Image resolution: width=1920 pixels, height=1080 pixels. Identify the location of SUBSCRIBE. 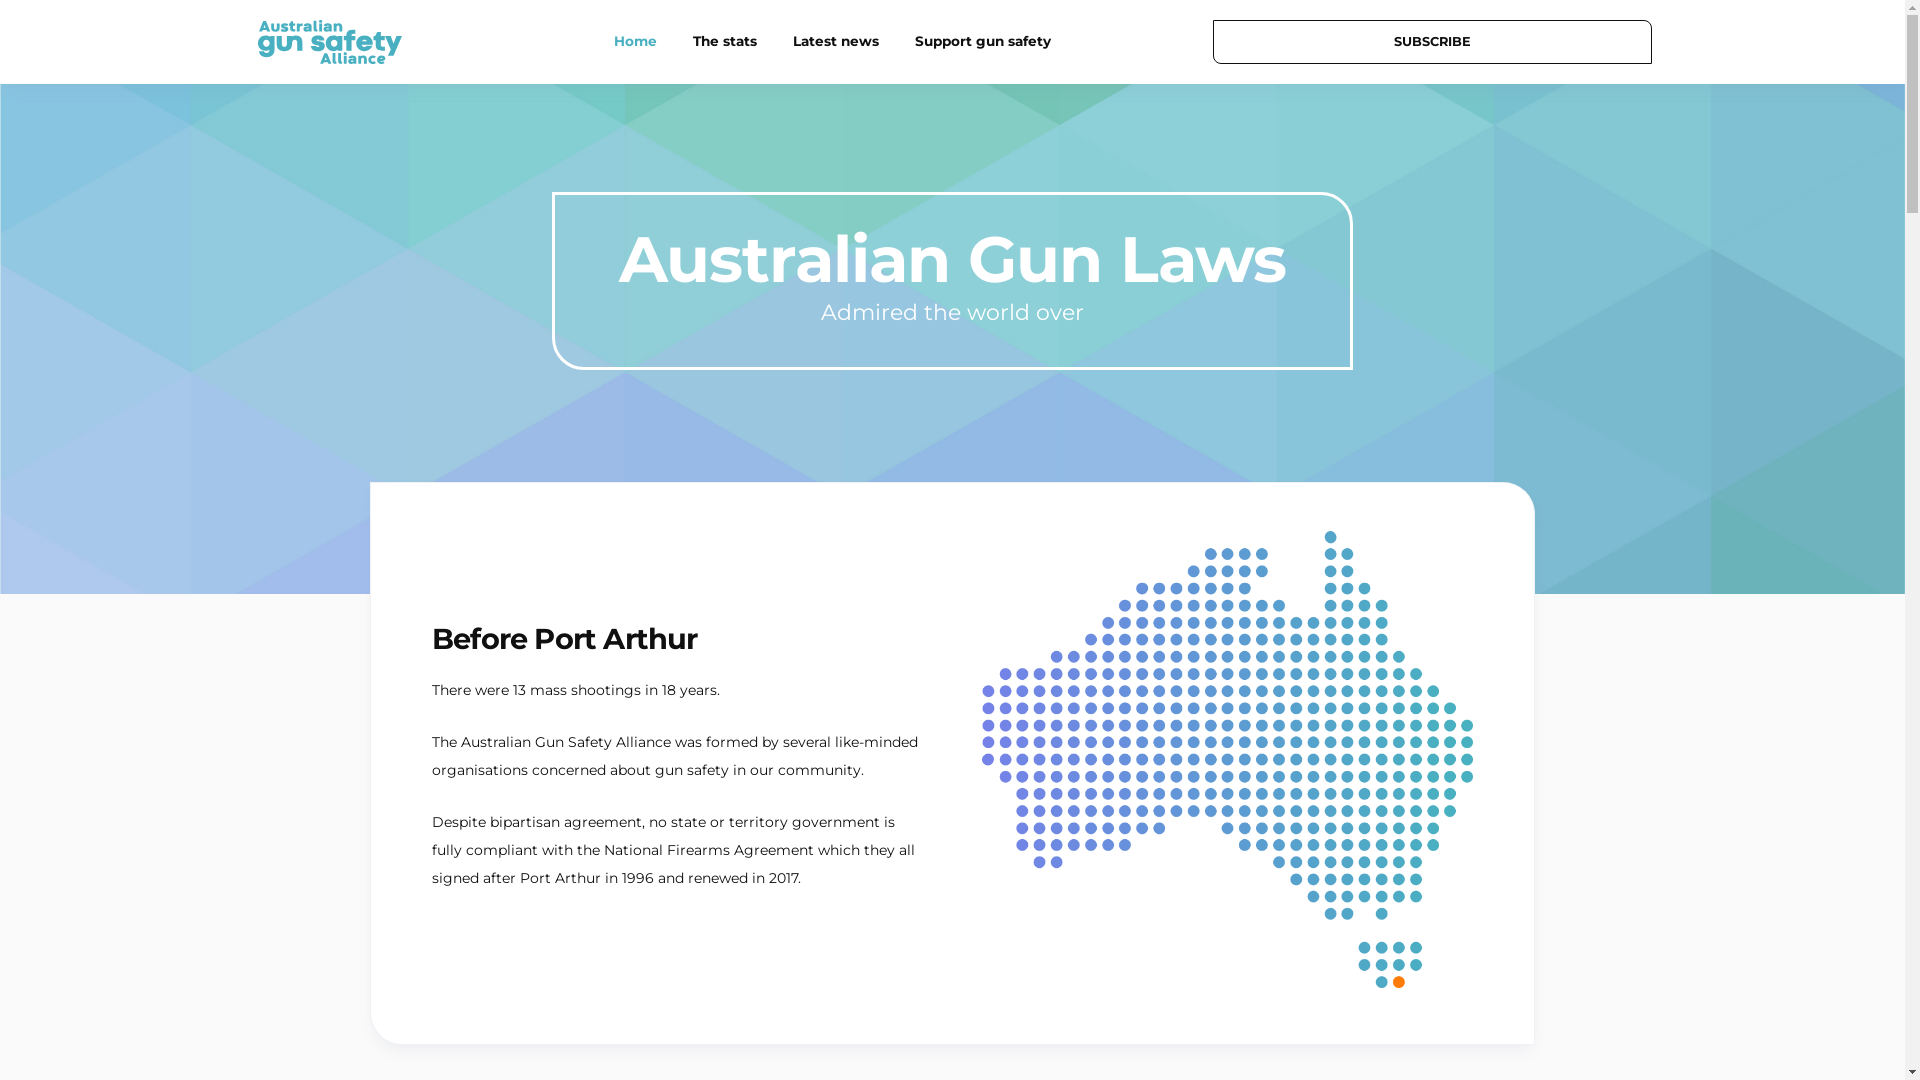
(1432, 42).